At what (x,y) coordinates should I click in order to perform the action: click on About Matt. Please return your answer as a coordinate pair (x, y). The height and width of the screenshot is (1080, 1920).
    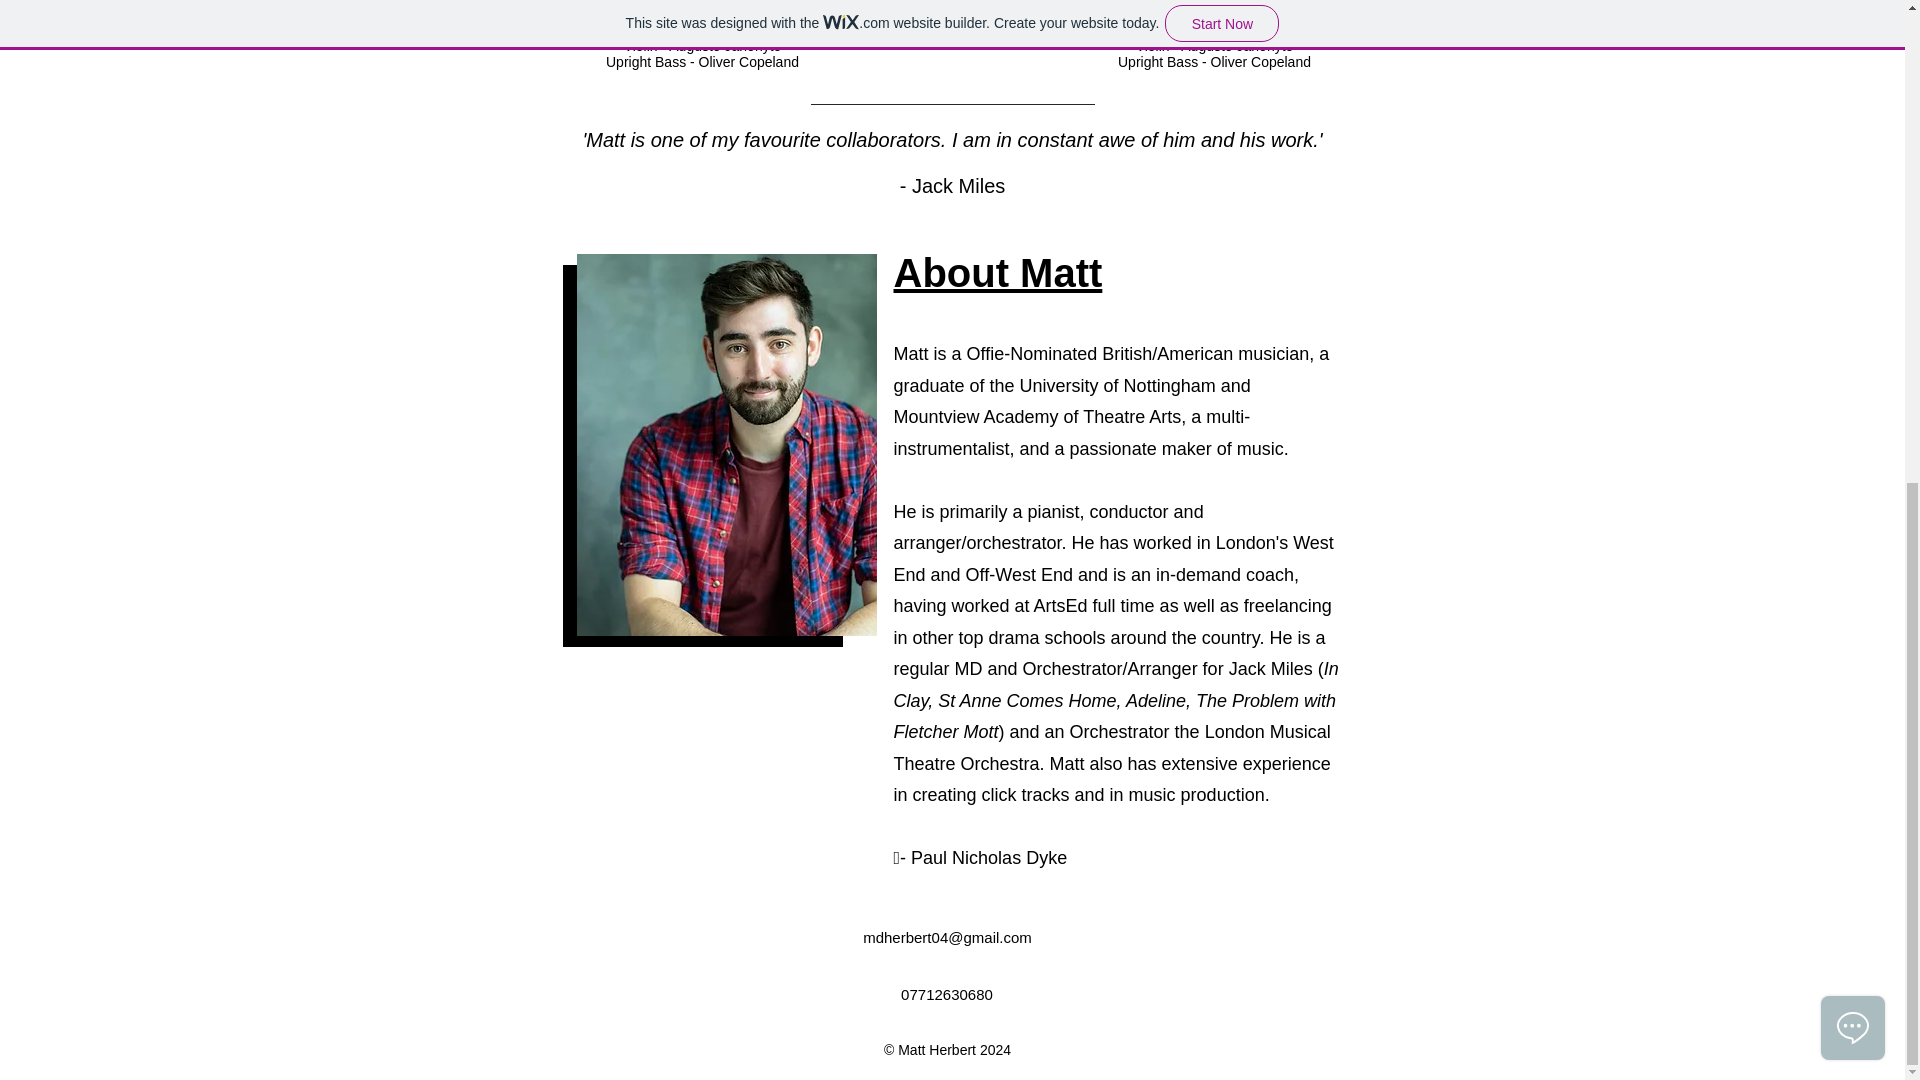
    Looking at the image, I should click on (998, 272).